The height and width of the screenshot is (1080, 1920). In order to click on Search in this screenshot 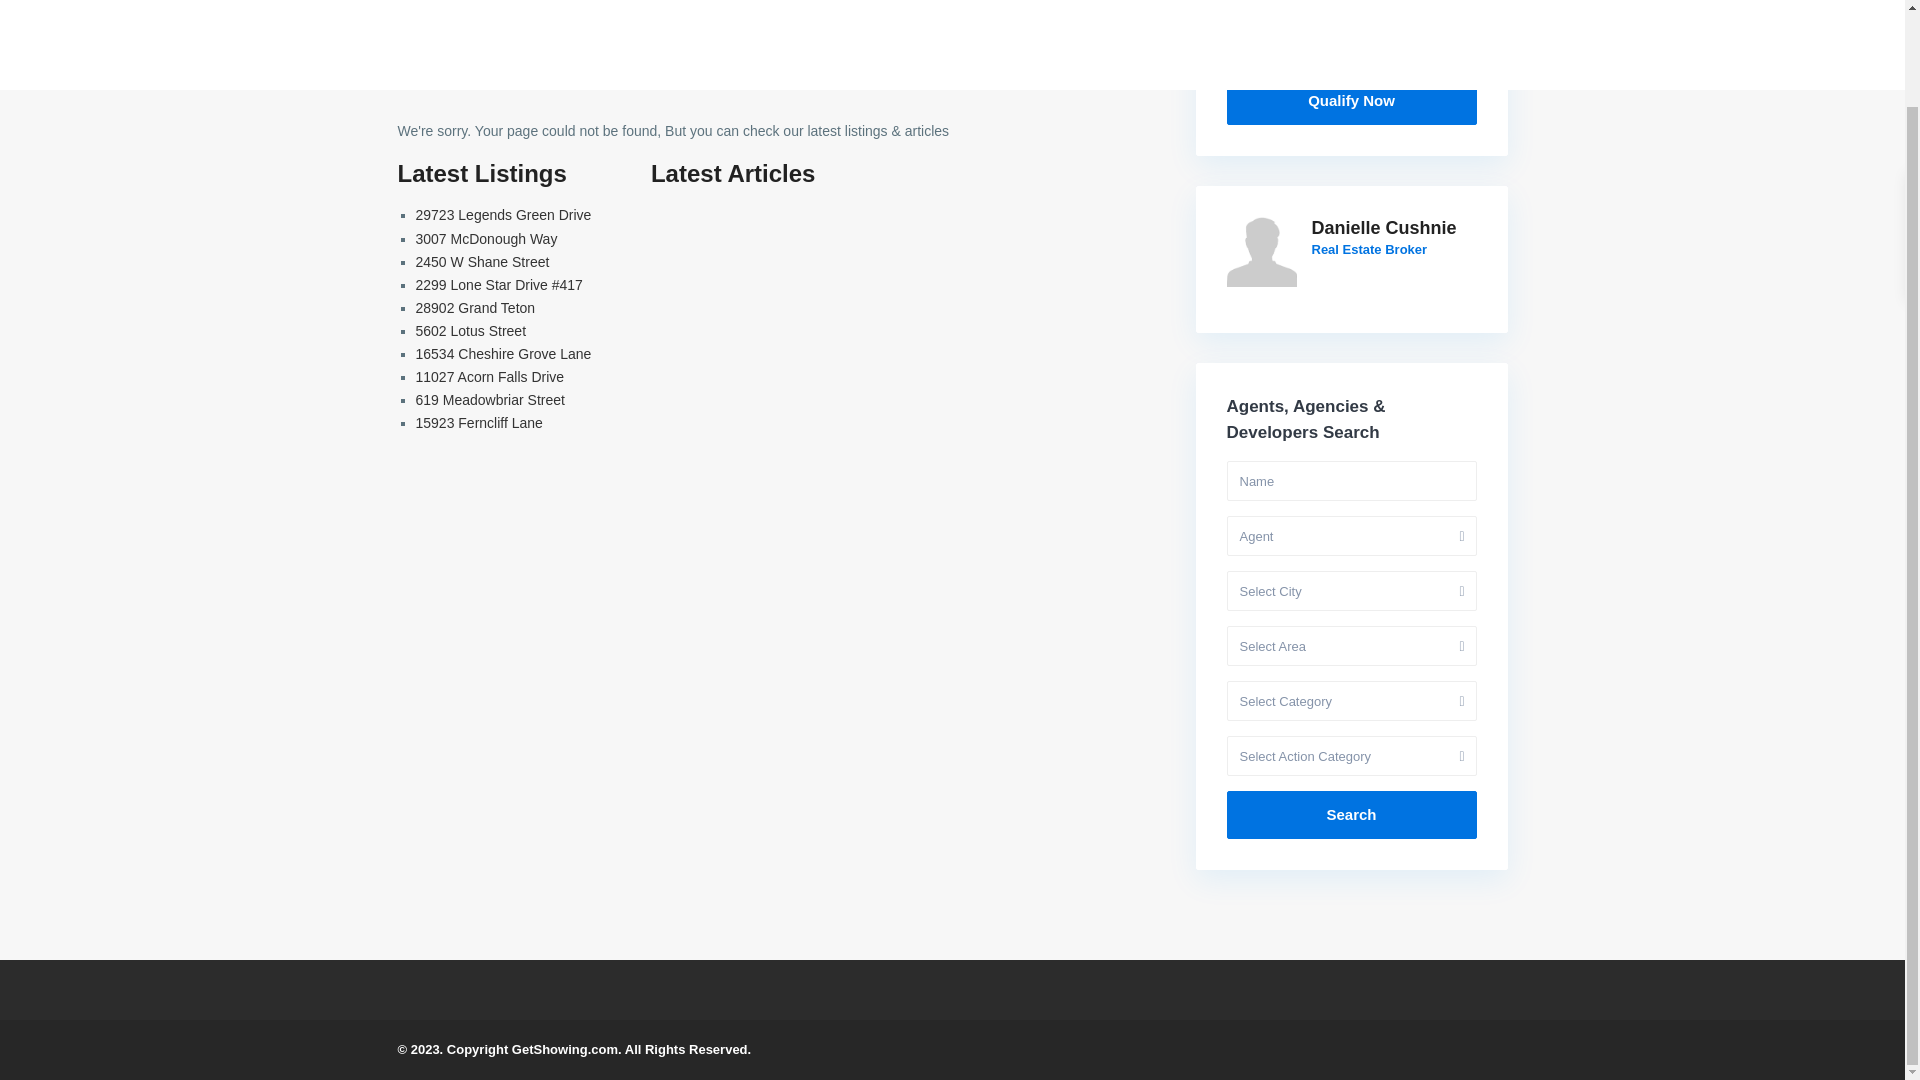, I will do `click(1351, 814)`.